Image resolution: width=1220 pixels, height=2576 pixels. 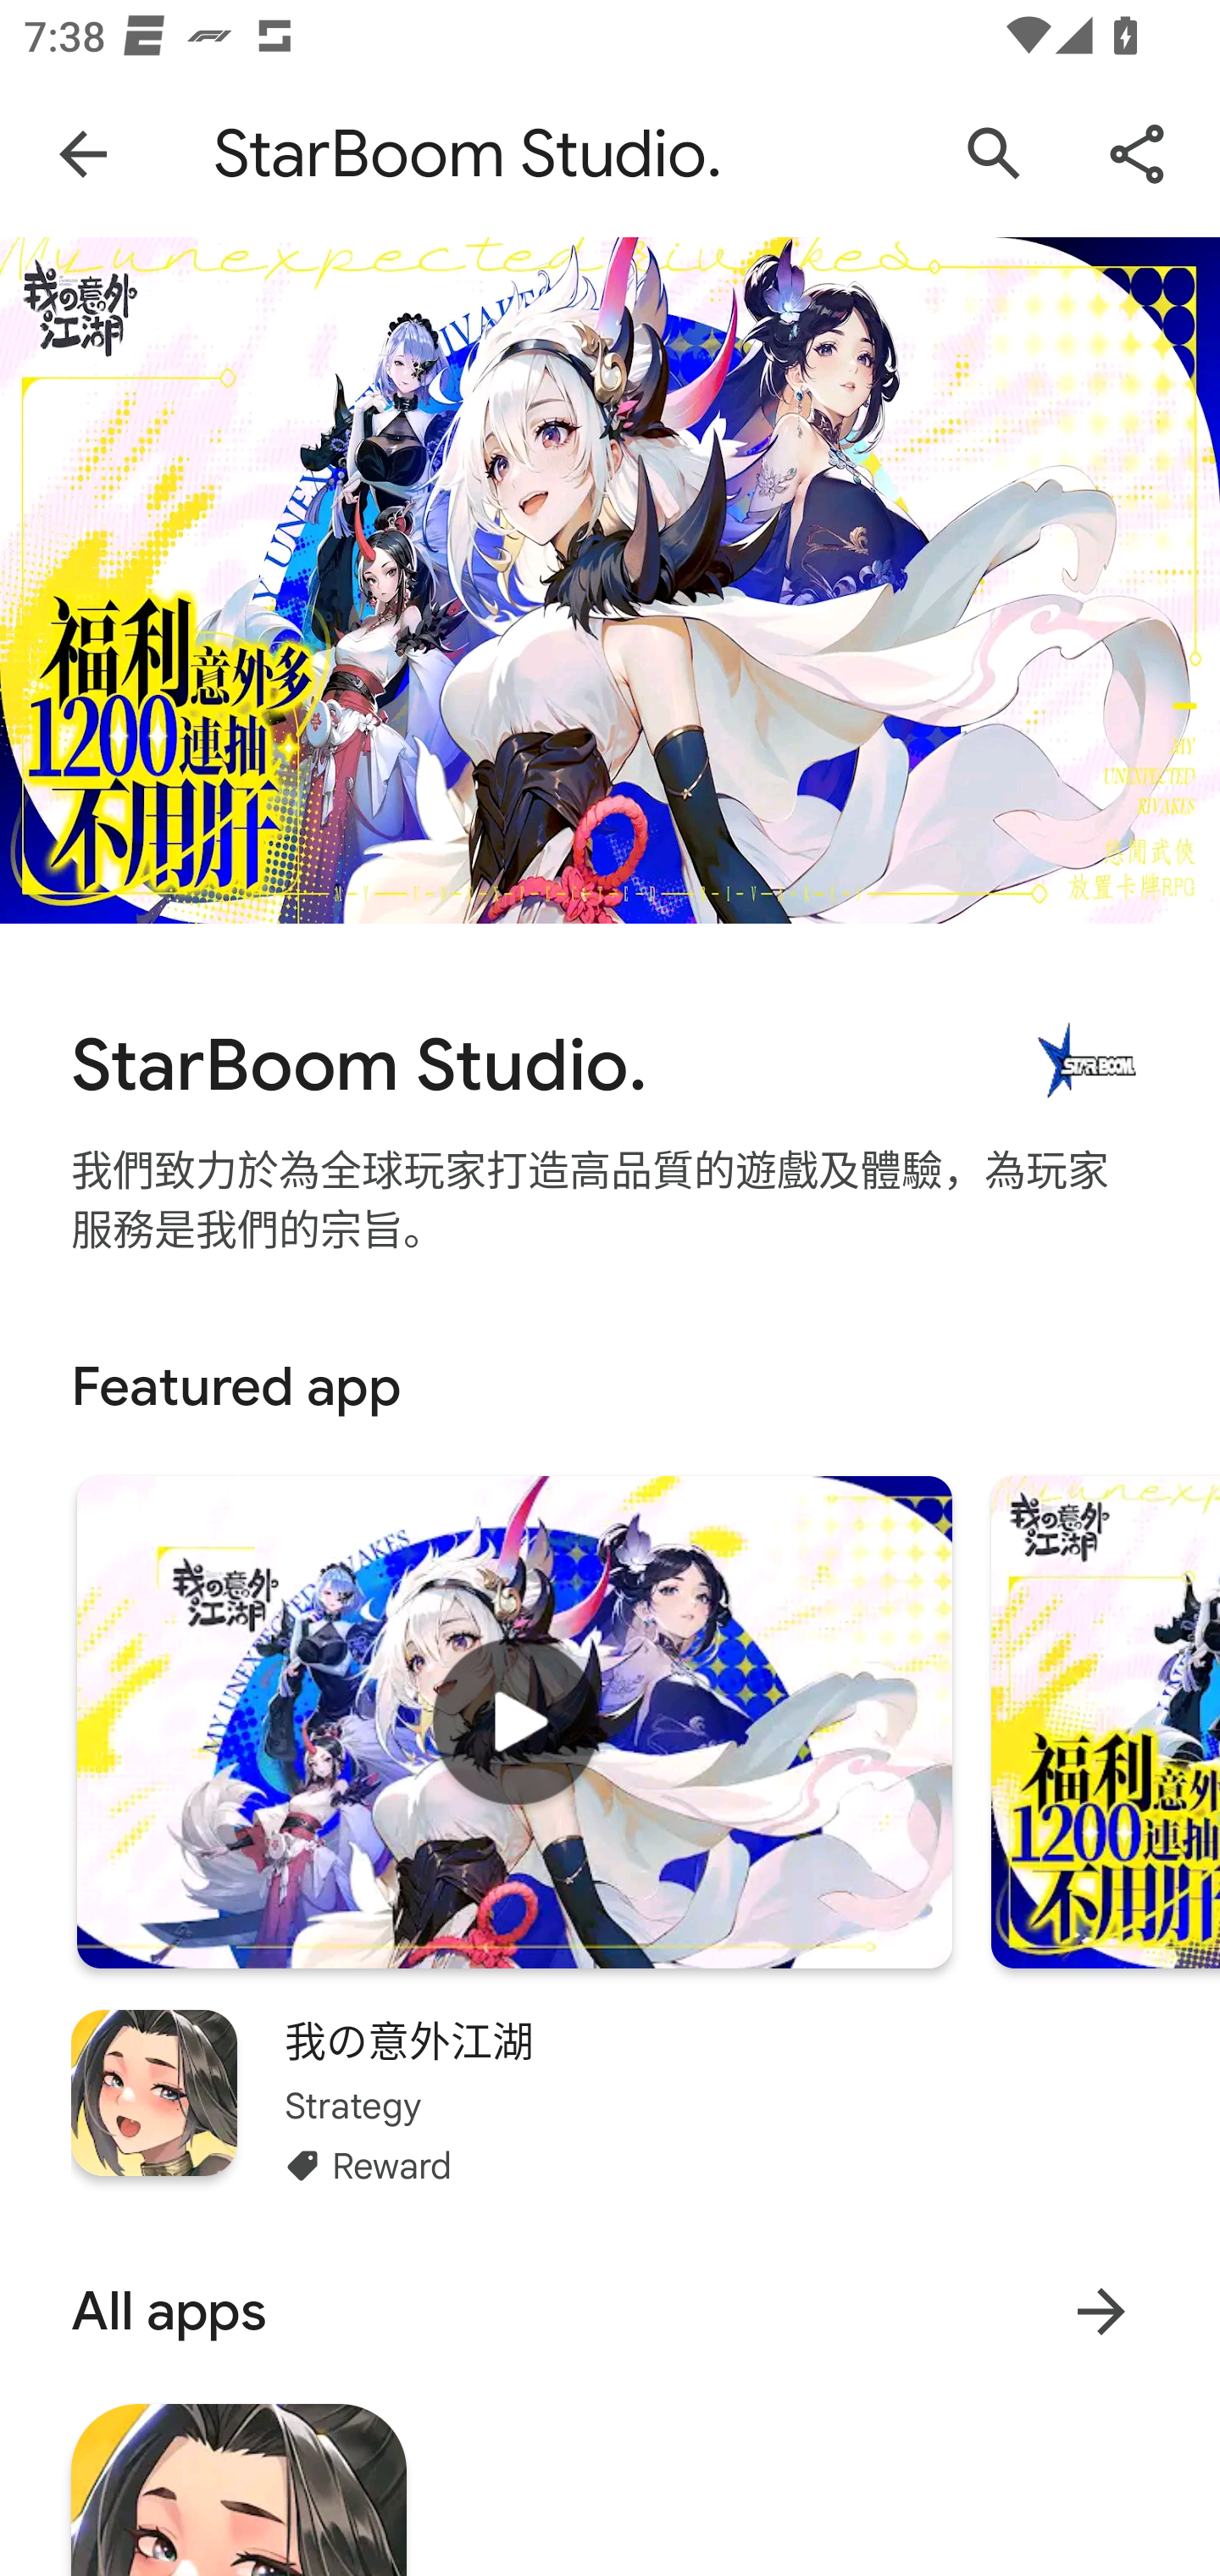 What do you see at coordinates (83, 154) in the screenshot?
I see `Navigate up` at bounding box center [83, 154].